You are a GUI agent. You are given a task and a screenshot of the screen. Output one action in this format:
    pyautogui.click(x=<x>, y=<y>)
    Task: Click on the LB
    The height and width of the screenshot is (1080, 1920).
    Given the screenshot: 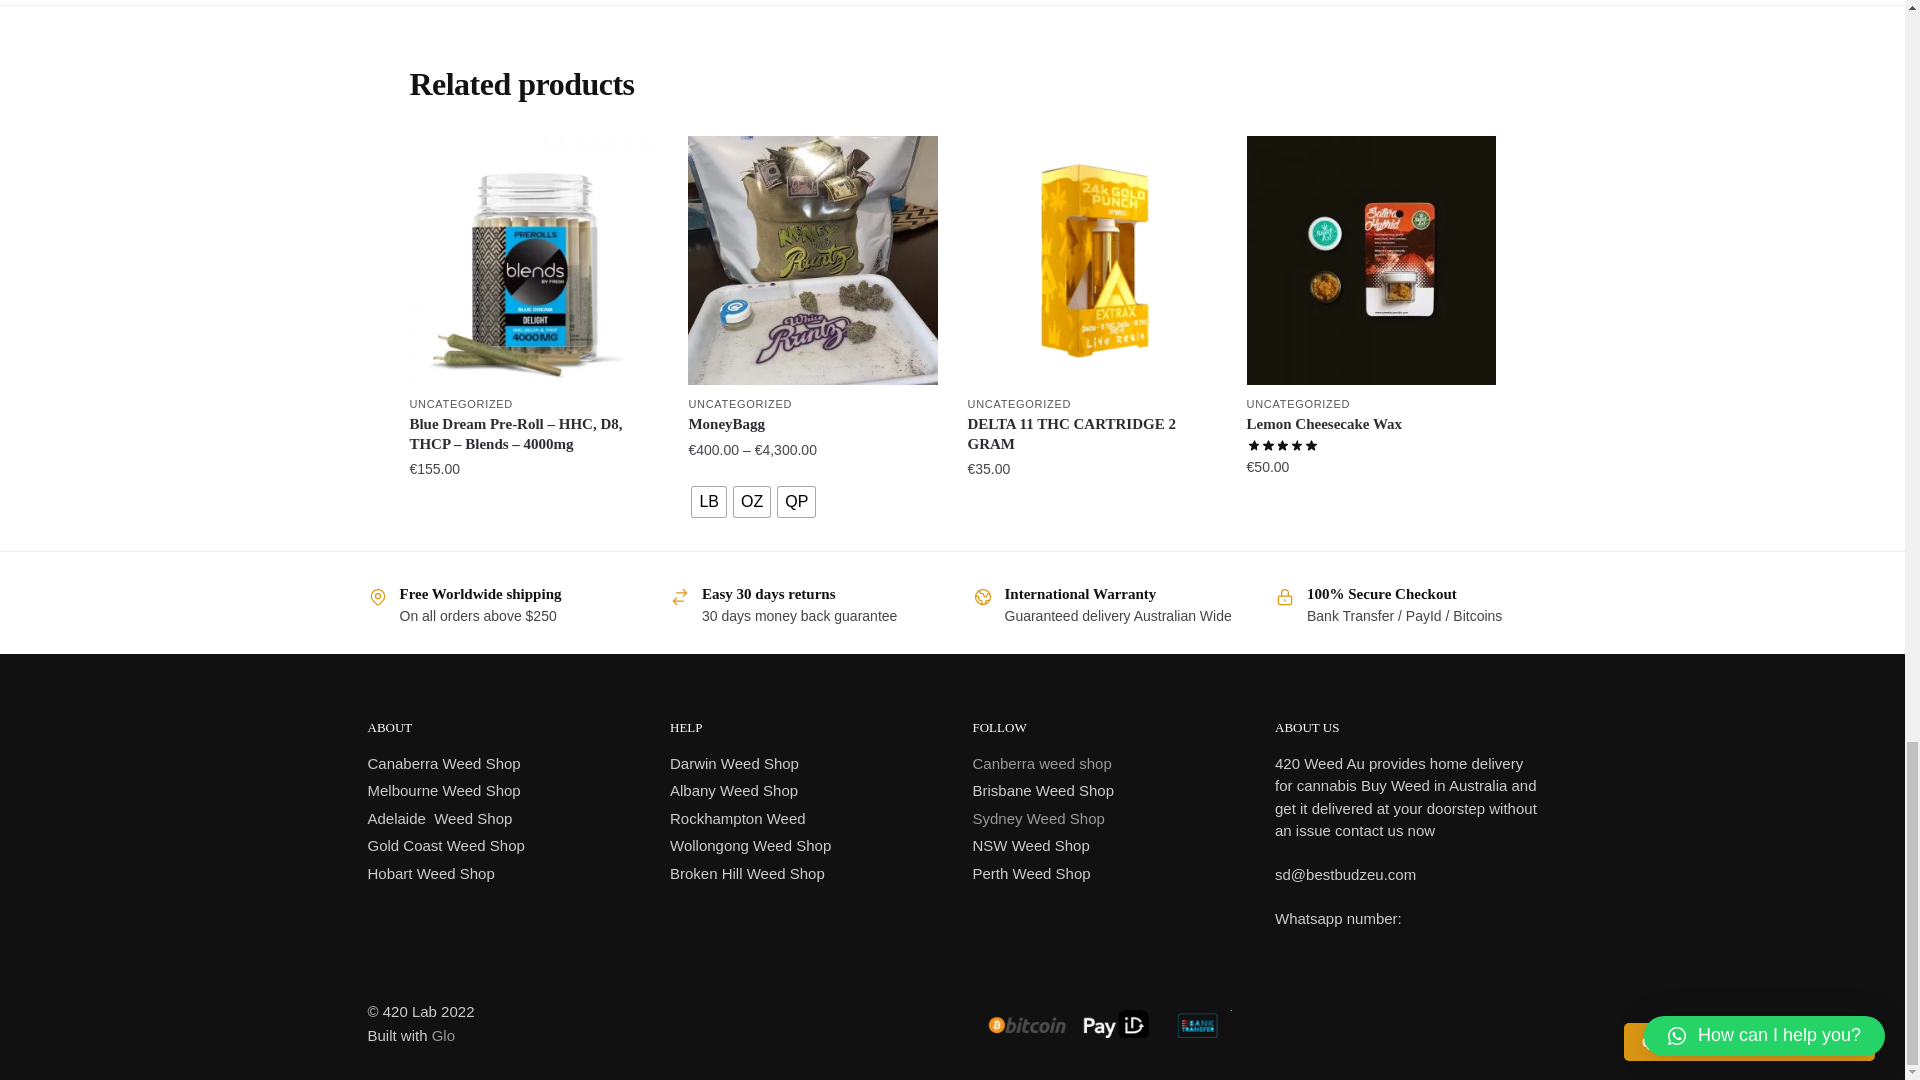 What is the action you would take?
    pyautogui.click(x=708, y=502)
    